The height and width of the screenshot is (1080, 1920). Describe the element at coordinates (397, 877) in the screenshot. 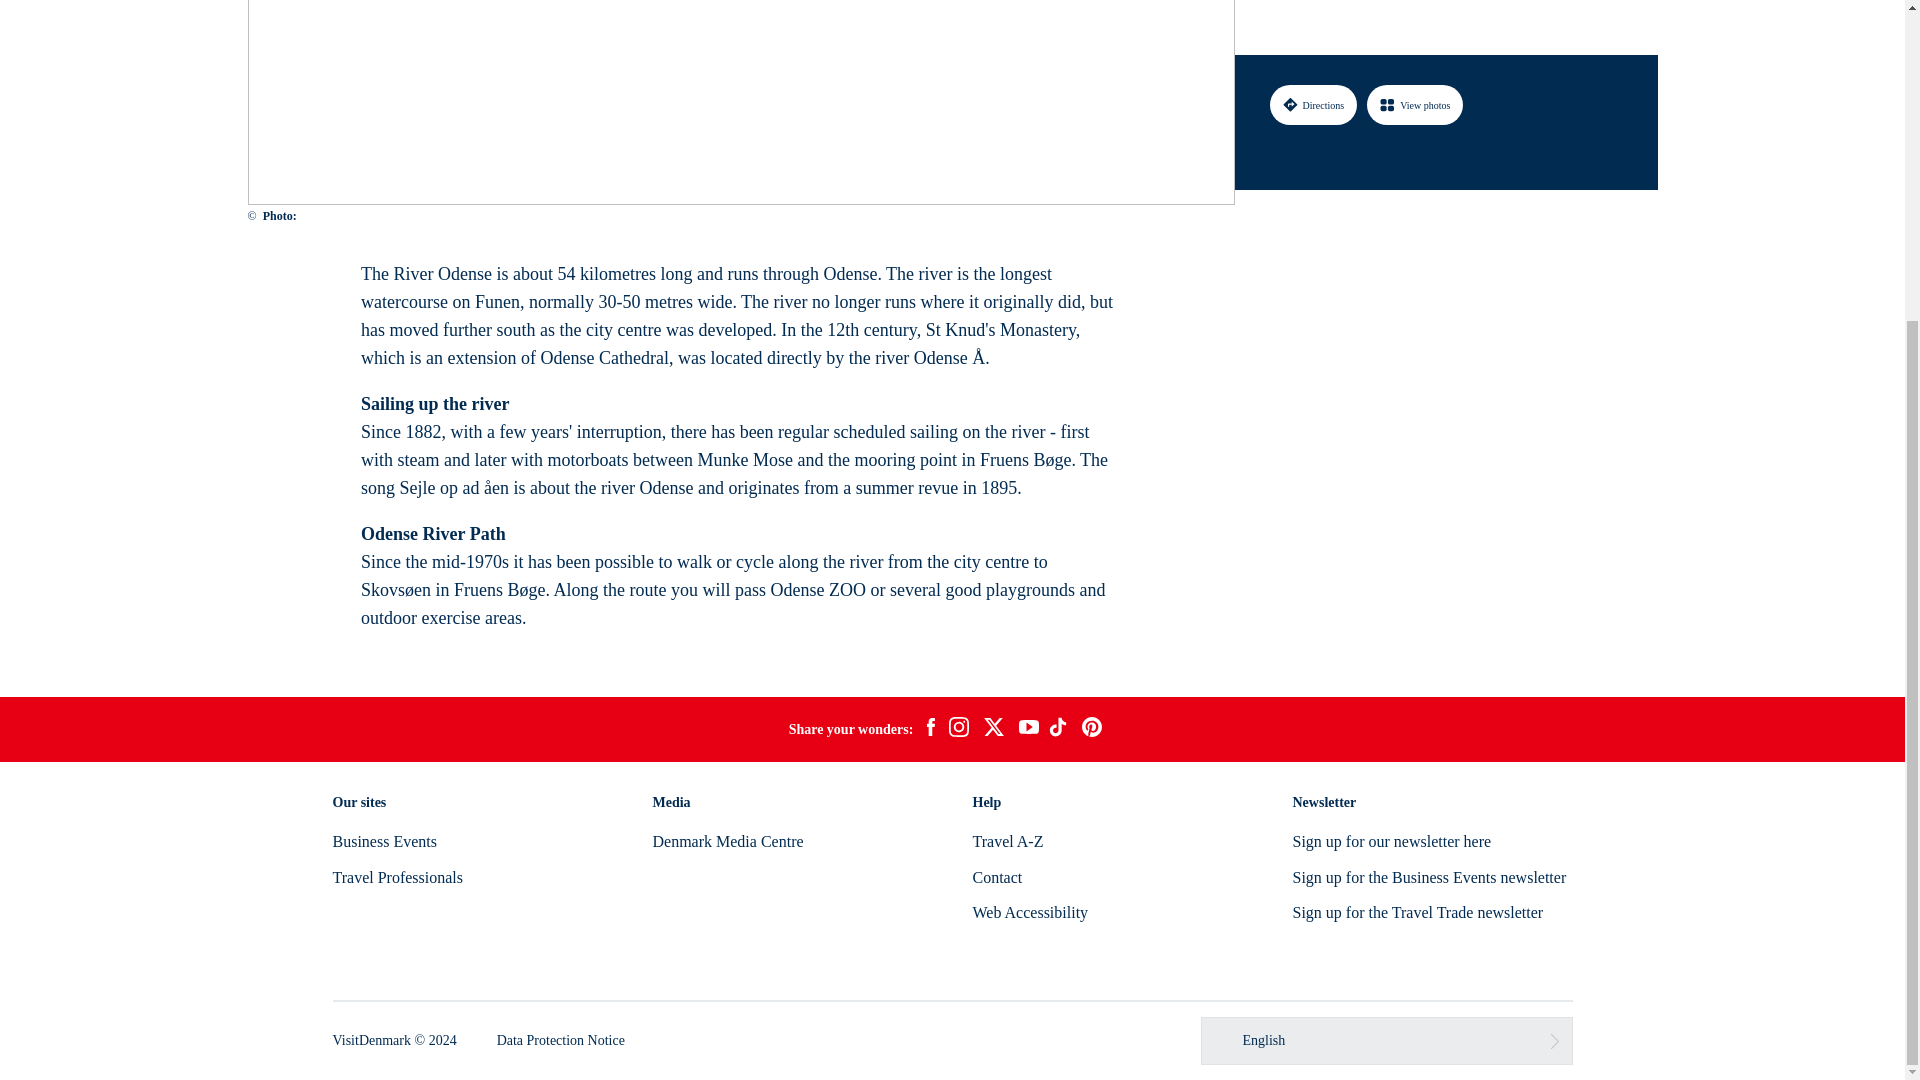

I see `Travel Professionals` at that location.